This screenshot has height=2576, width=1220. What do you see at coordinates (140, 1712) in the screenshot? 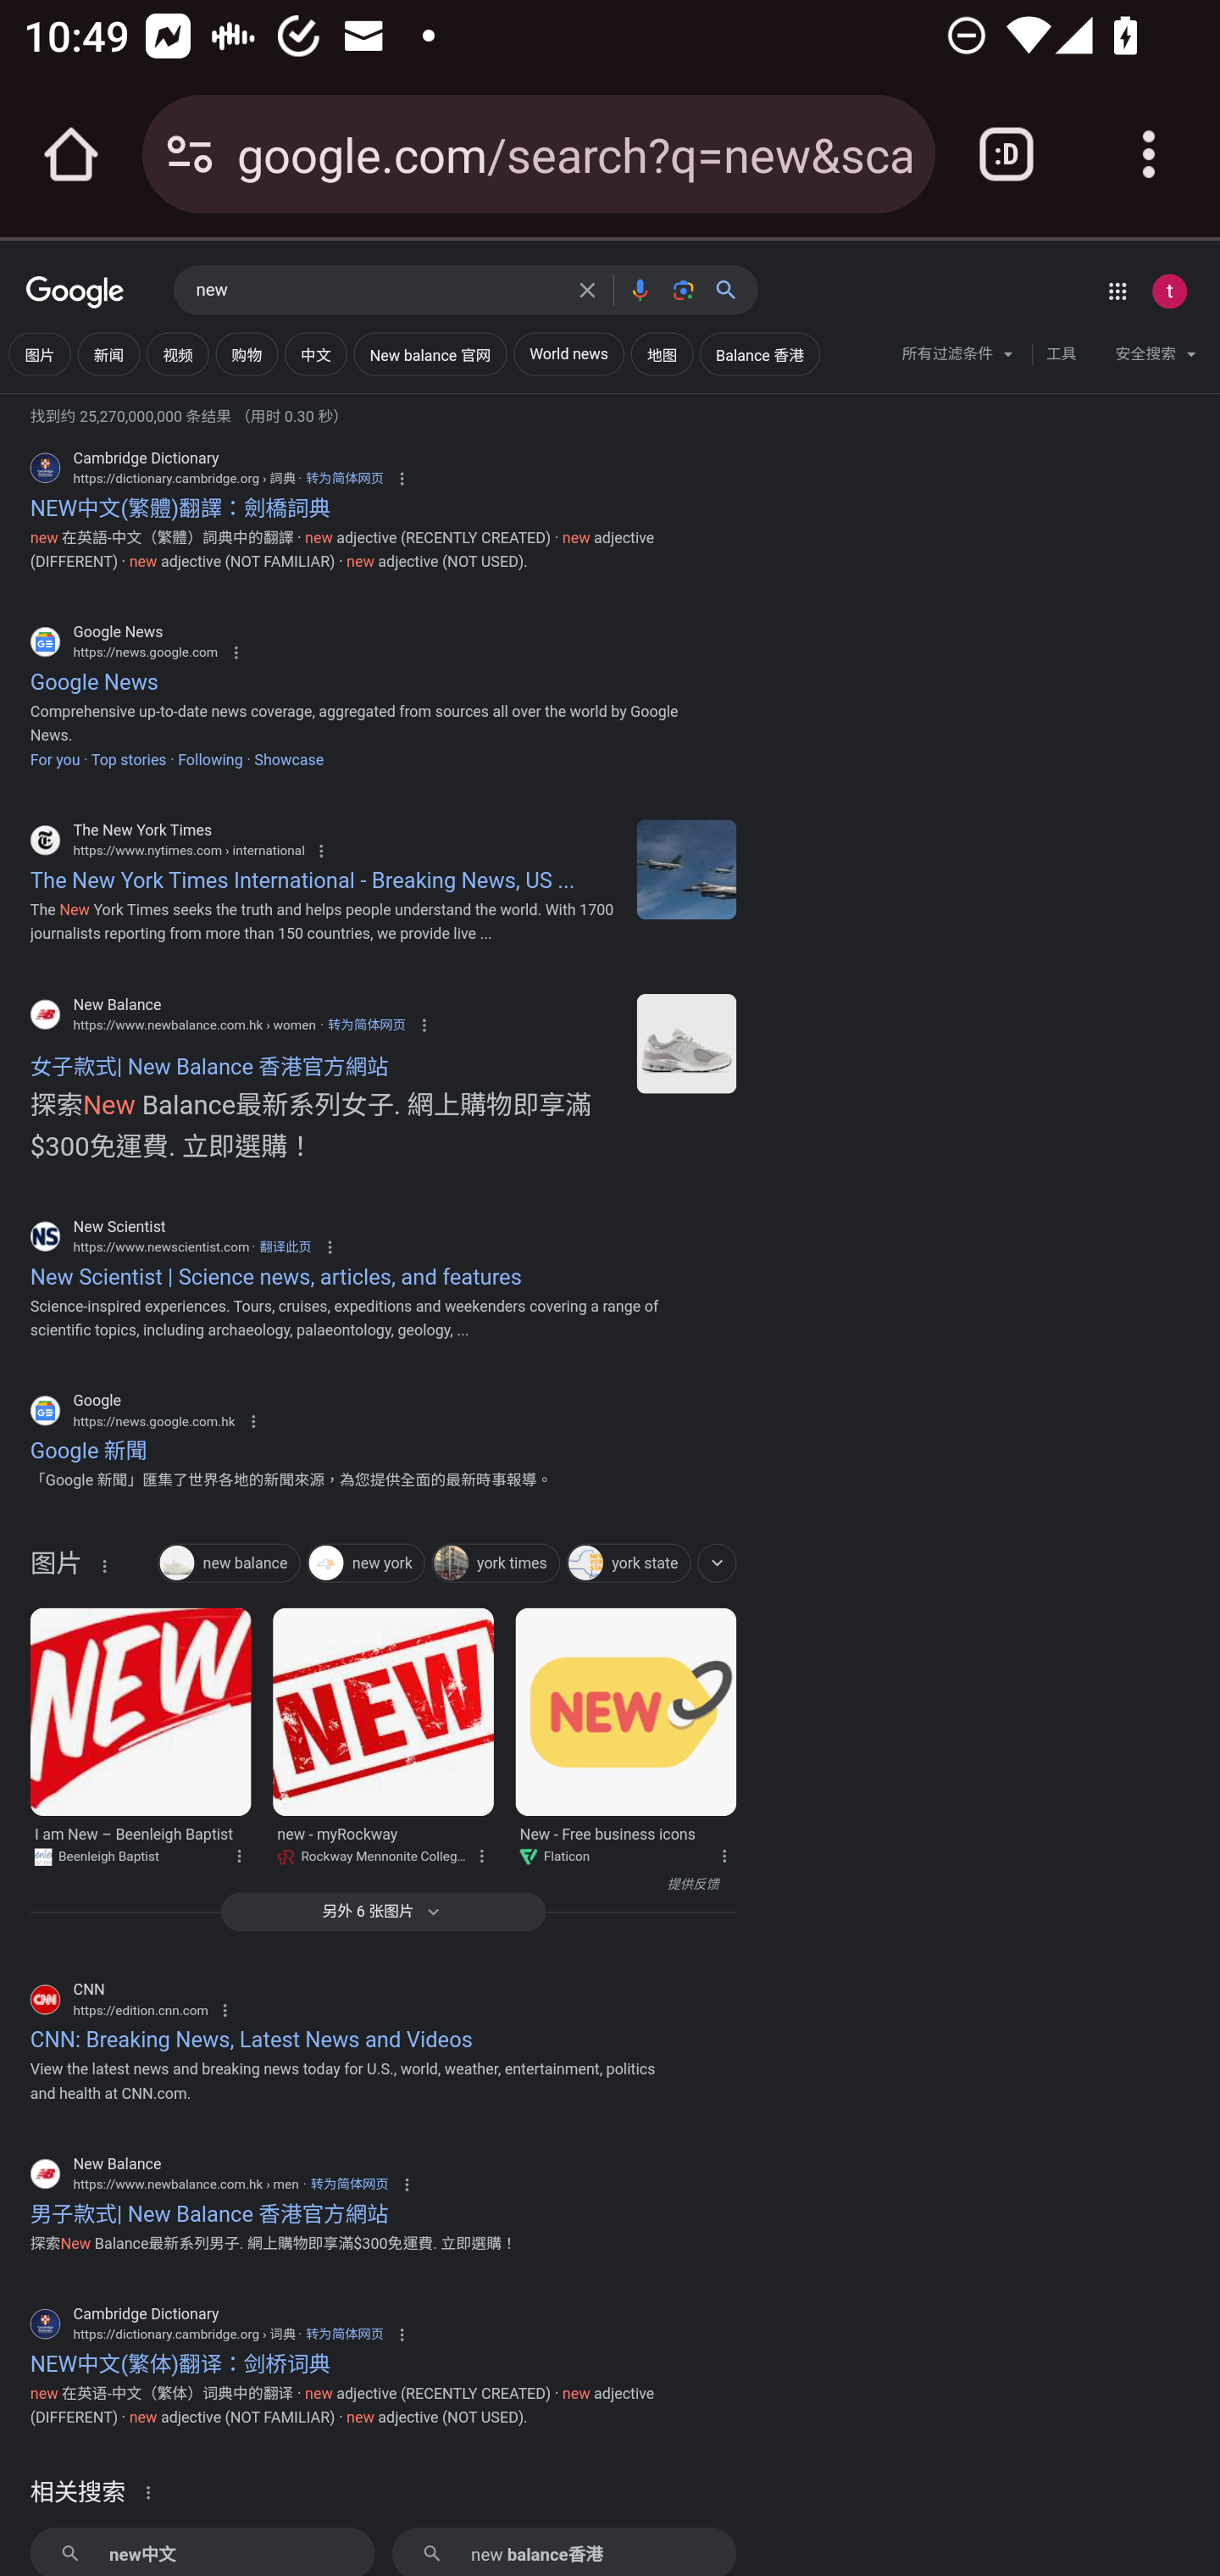
I see `I am New – Beenleigh Baptist` at bounding box center [140, 1712].